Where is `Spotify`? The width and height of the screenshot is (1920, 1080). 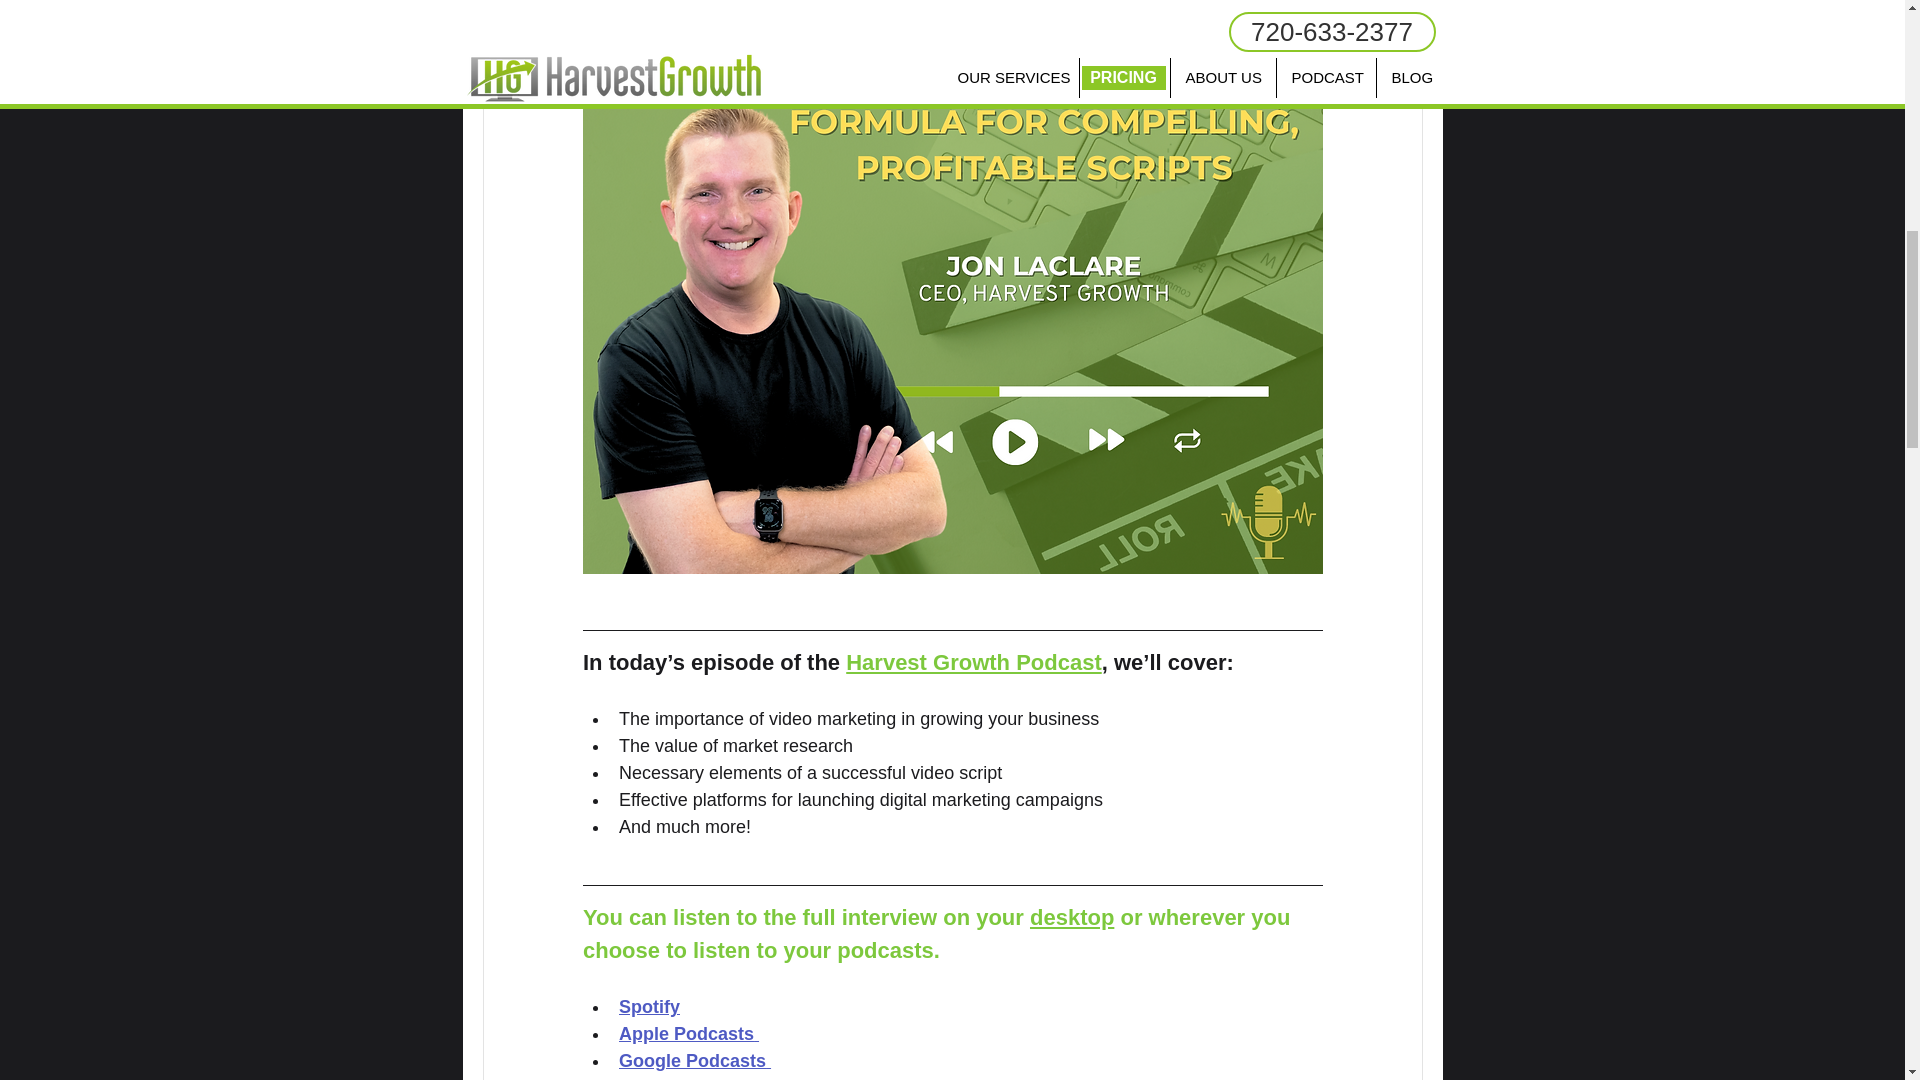
Spotify is located at coordinates (648, 1006).